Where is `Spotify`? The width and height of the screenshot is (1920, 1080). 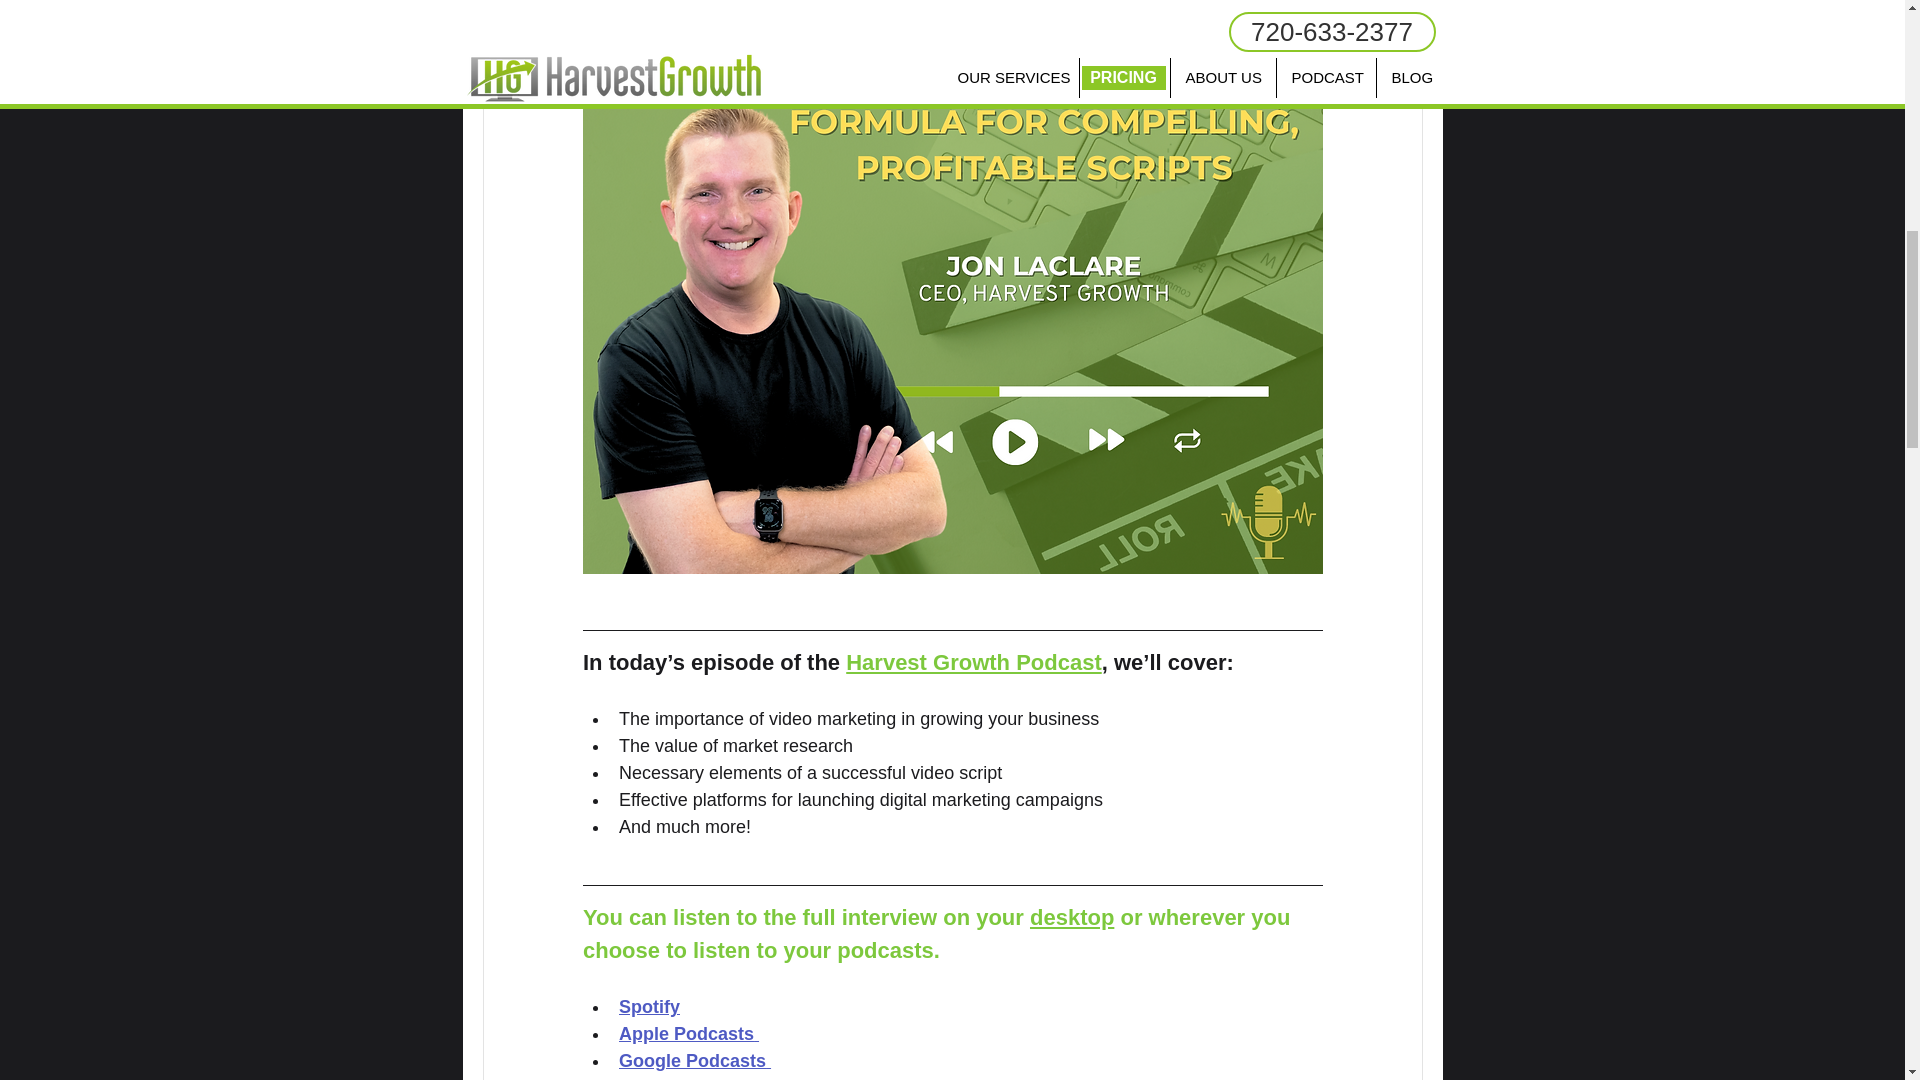
Spotify is located at coordinates (648, 1006).